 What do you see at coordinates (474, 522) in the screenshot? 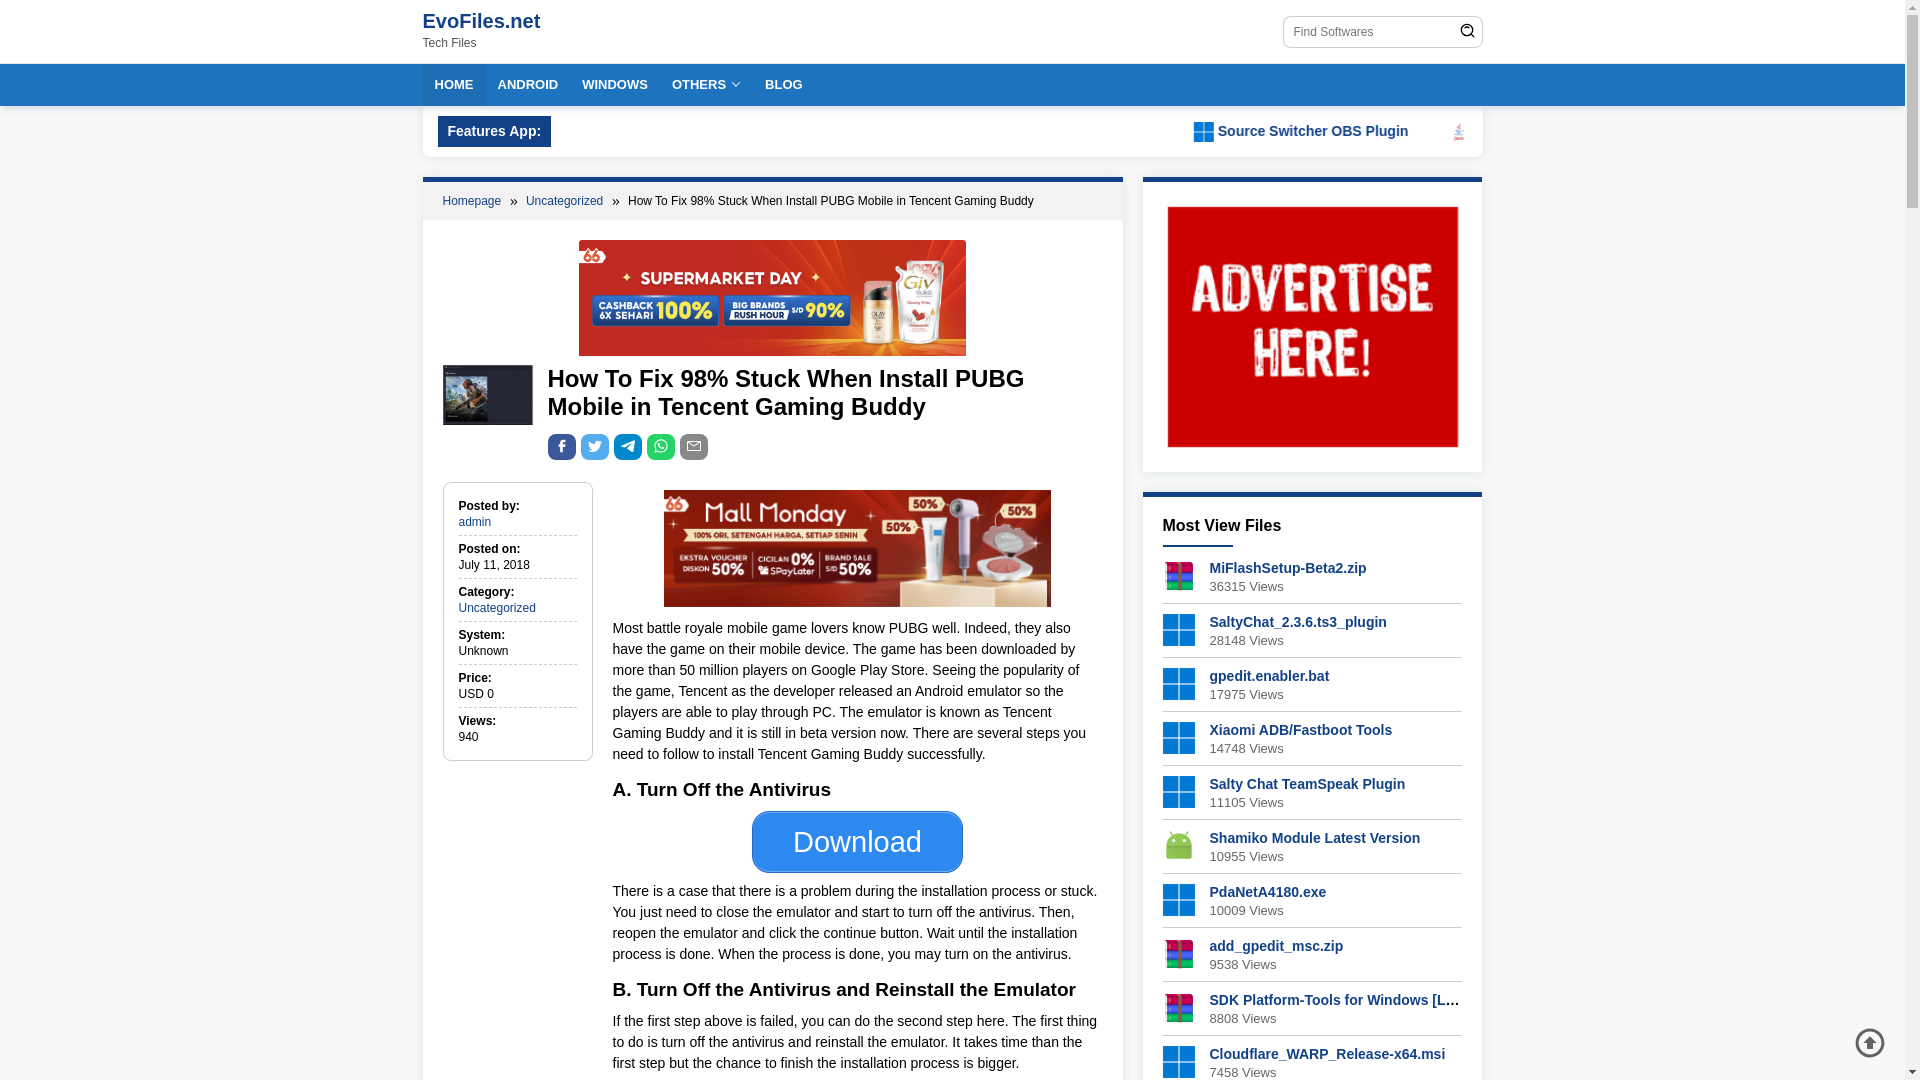
I see `admin` at bounding box center [474, 522].